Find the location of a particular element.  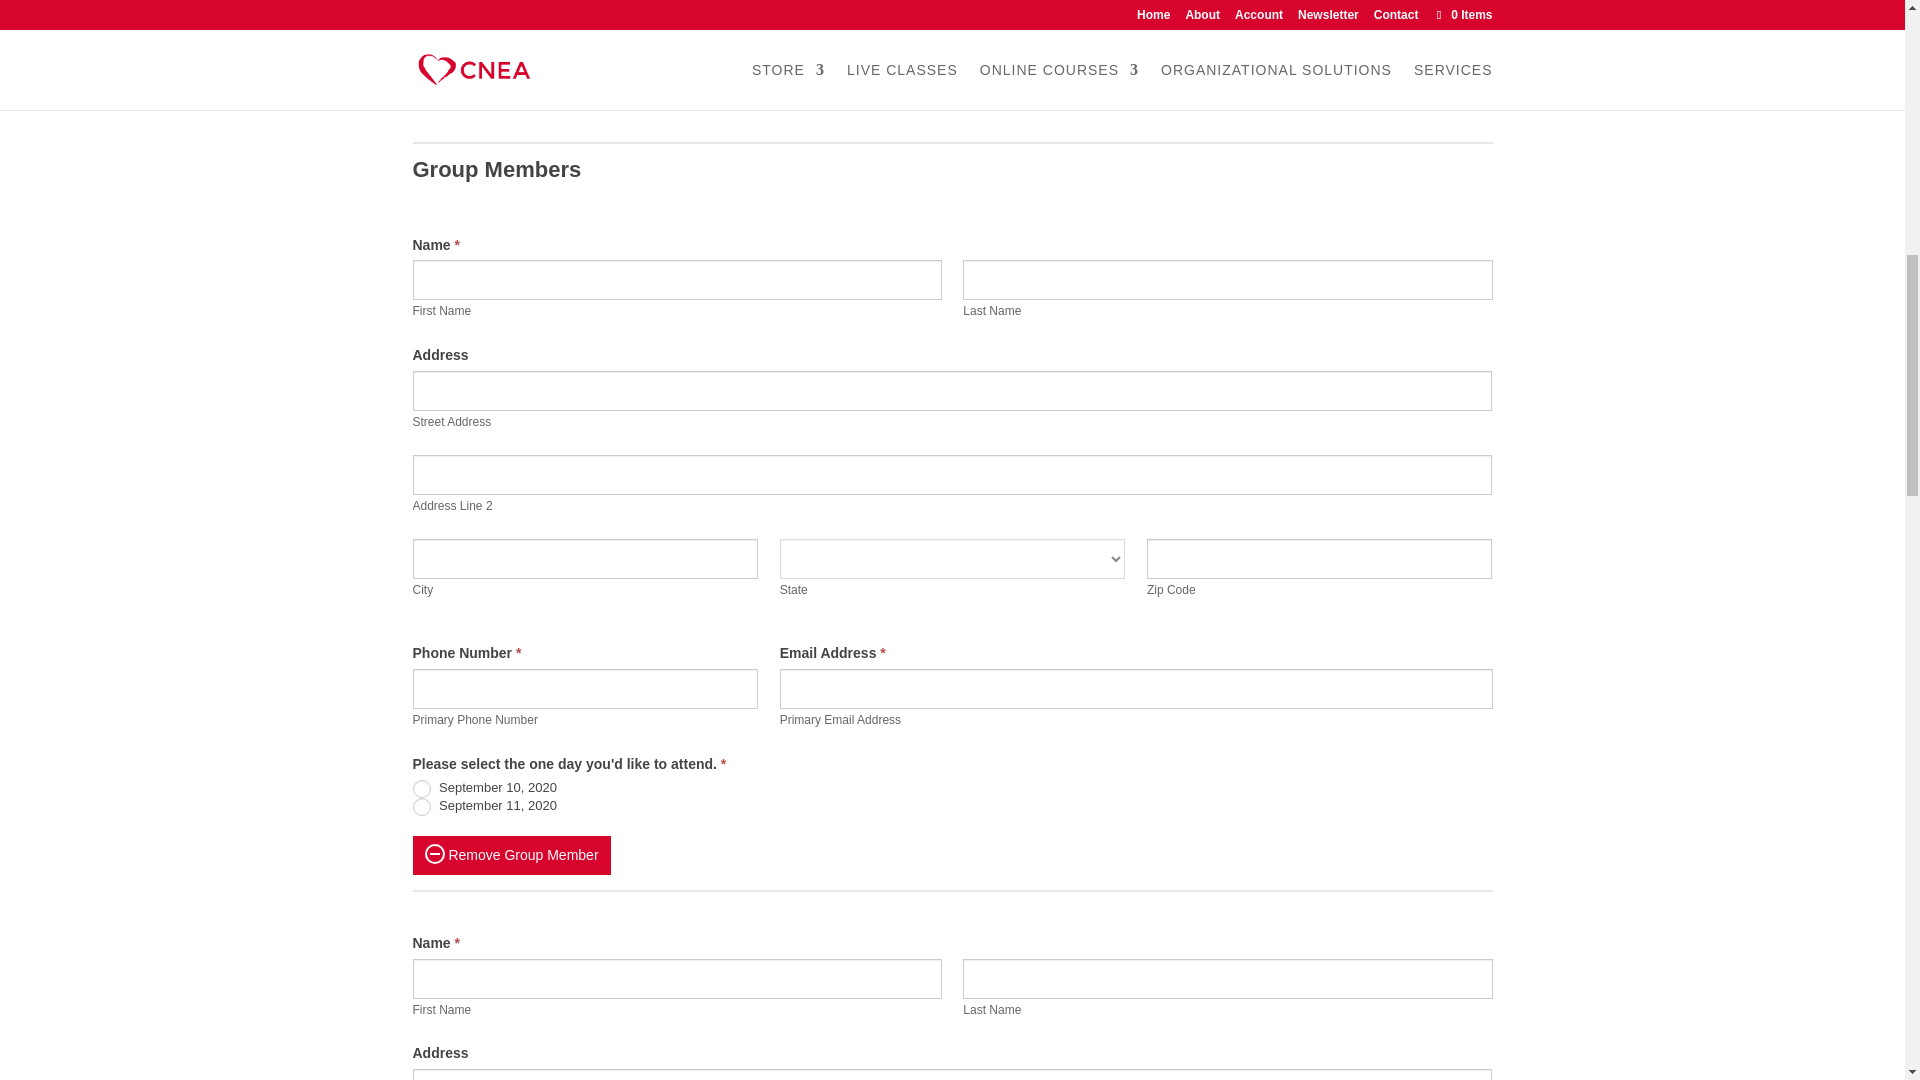

September 10, 2020 is located at coordinates (421, 65).